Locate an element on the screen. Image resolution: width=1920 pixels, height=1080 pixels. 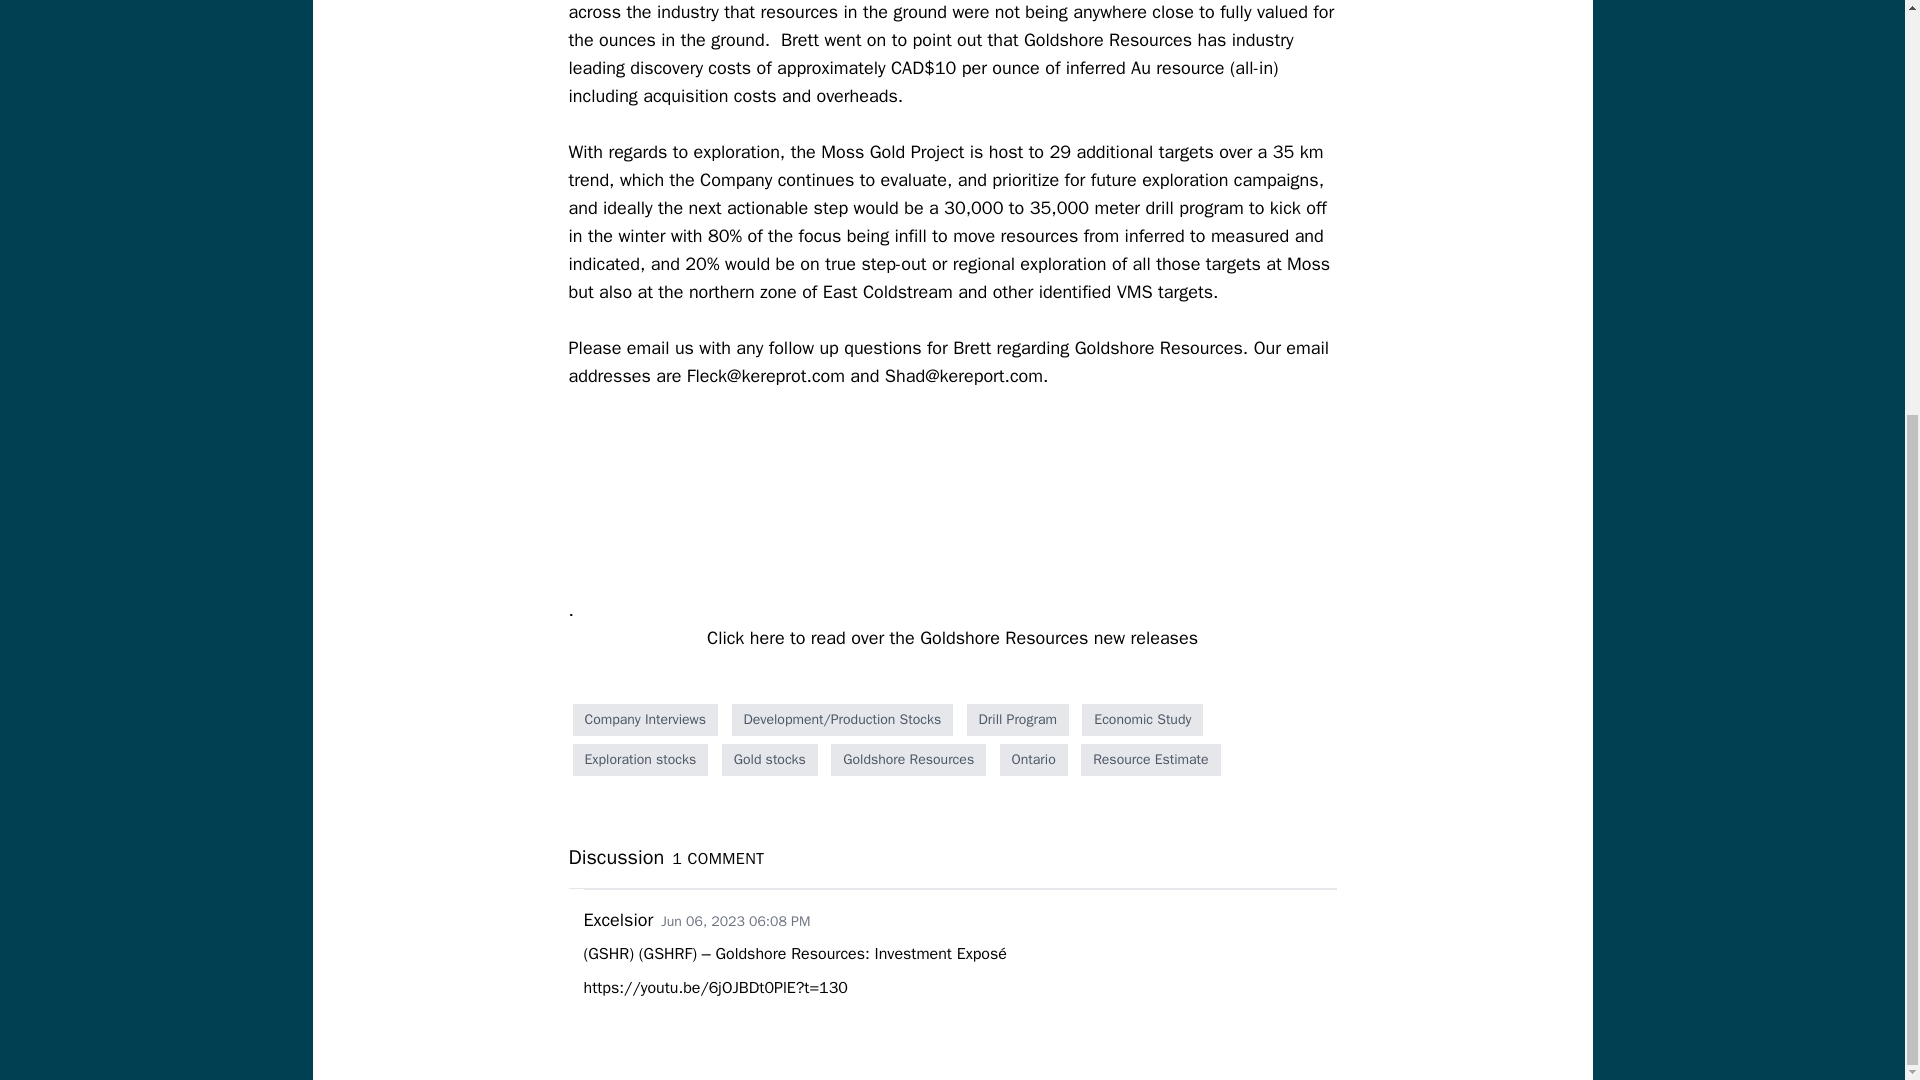
Goldshore Resources is located at coordinates (908, 760).